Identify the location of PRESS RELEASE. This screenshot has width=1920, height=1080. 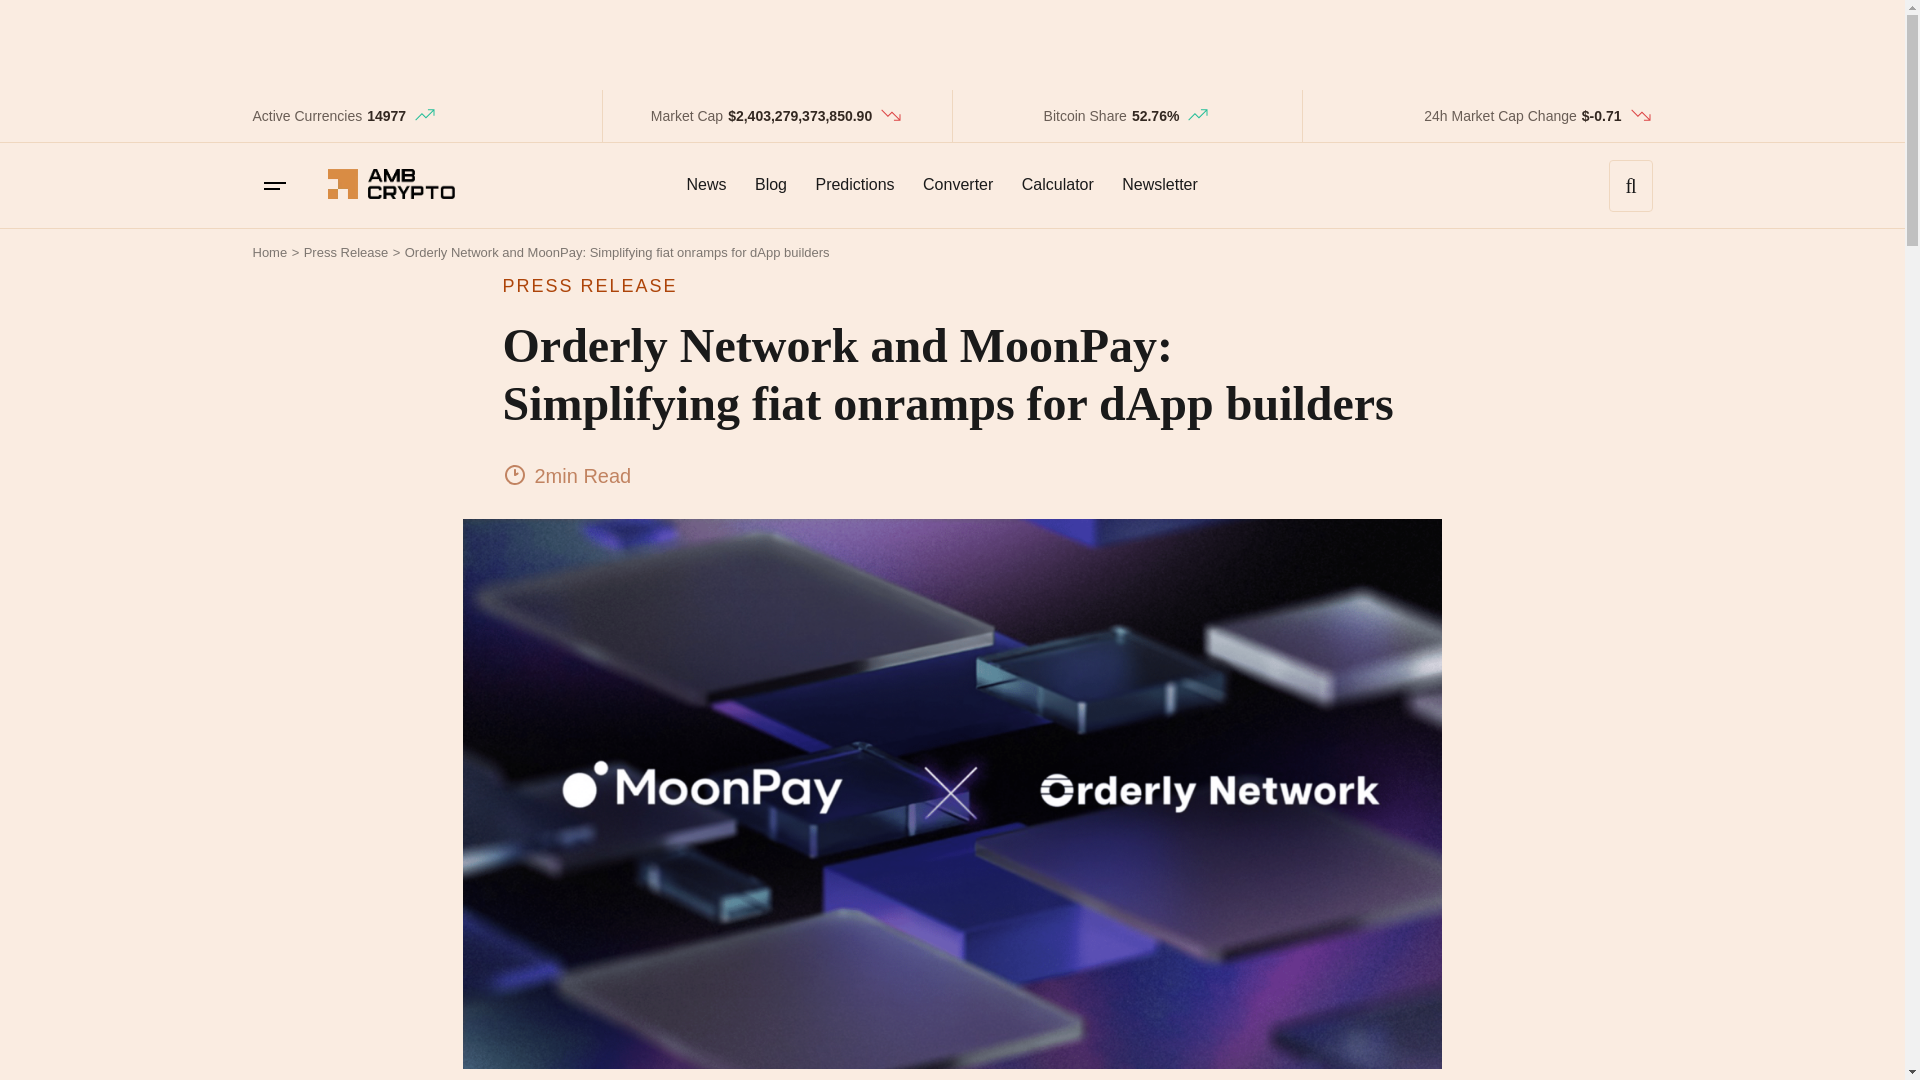
(951, 286).